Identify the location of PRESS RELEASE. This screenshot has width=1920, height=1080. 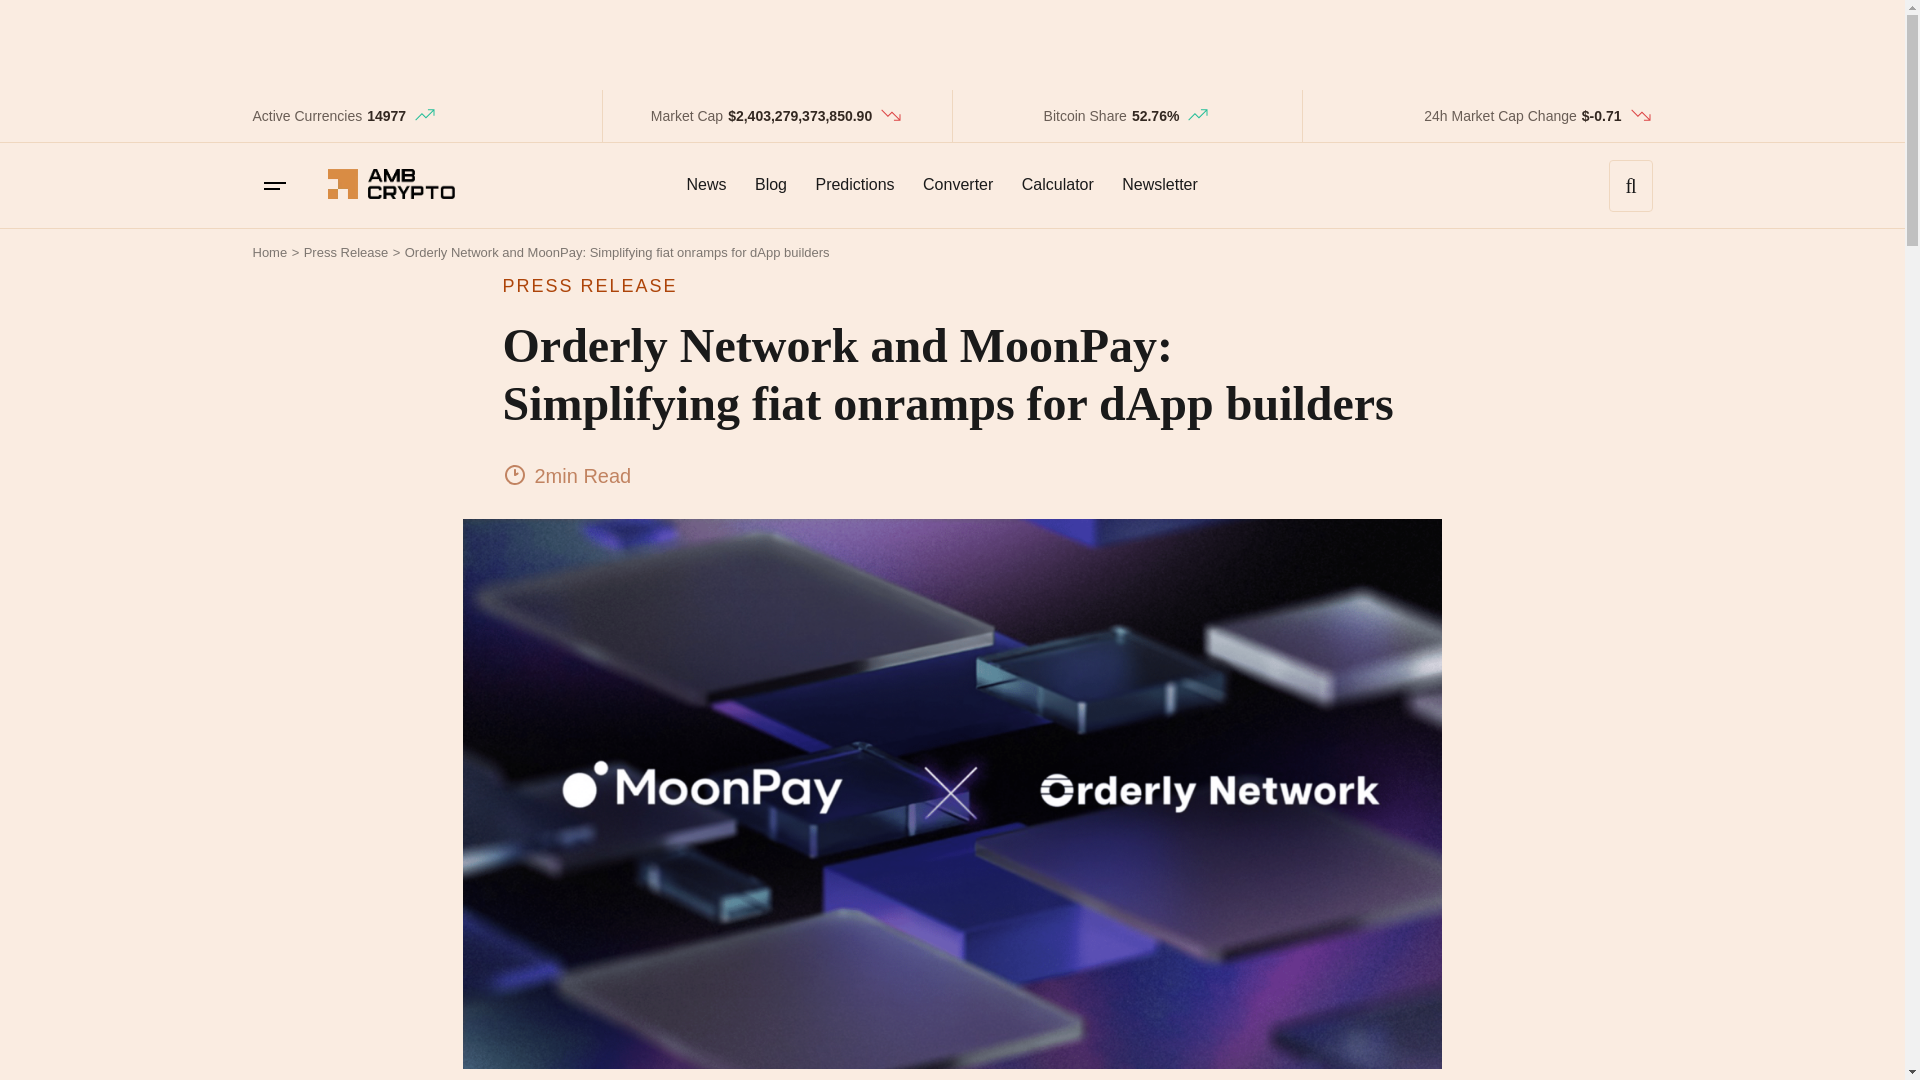
(951, 286).